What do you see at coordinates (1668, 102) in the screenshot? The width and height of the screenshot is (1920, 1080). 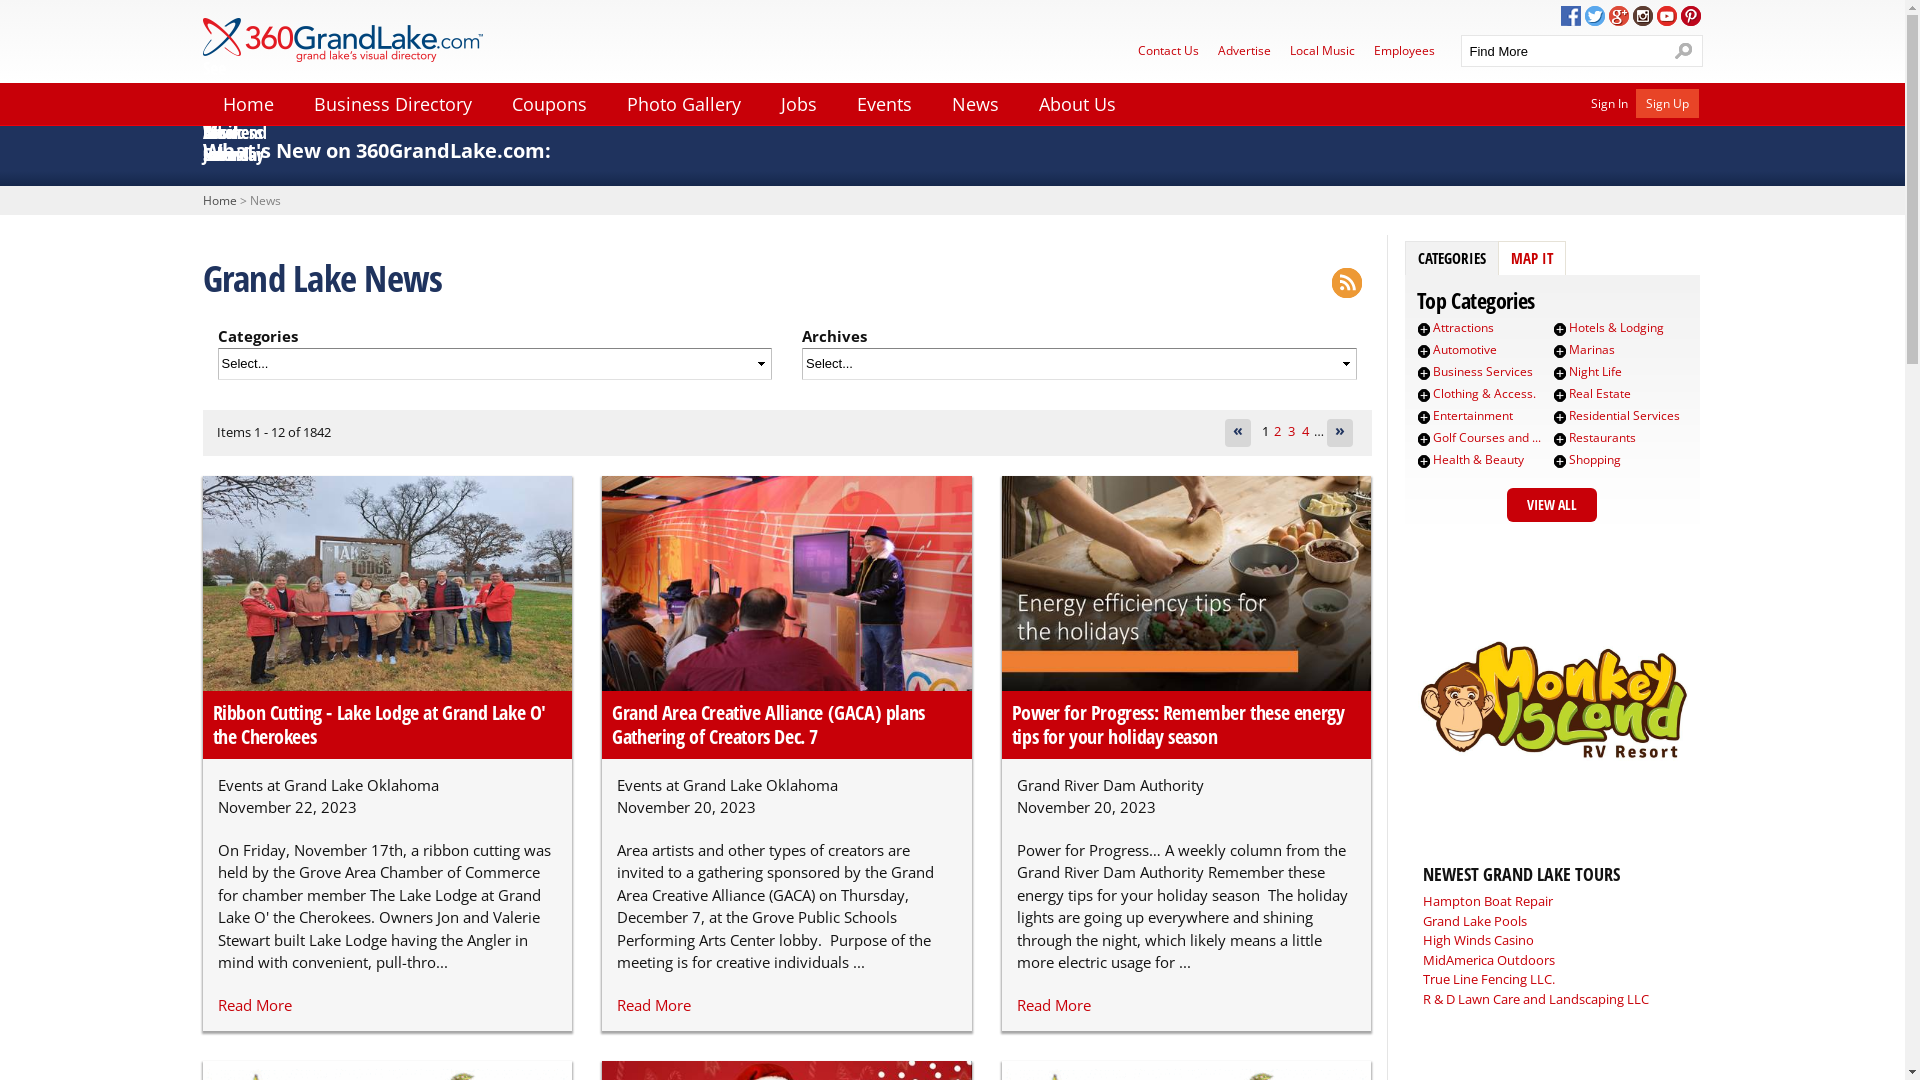 I see `Sign Up` at bounding box center [1668, 102].